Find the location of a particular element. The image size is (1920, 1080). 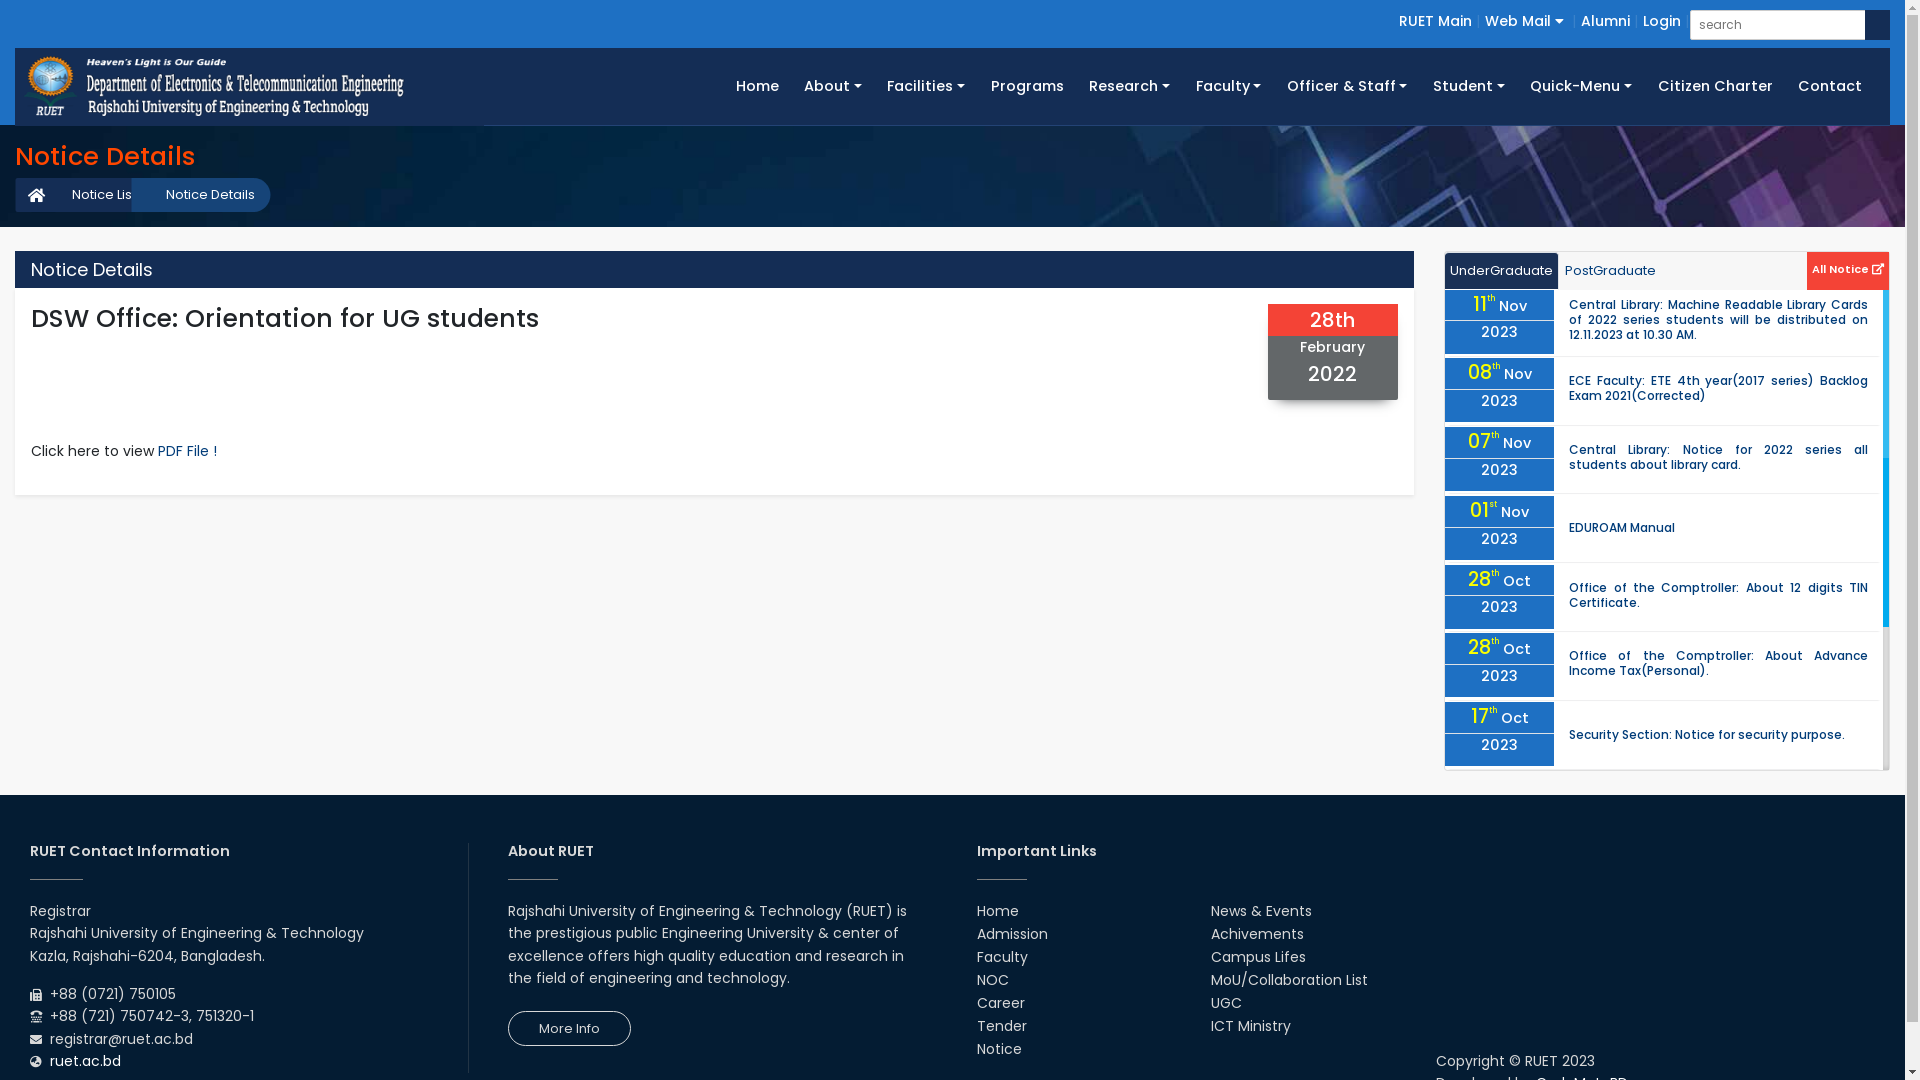

Programs is located at coordinates (1028, 86).